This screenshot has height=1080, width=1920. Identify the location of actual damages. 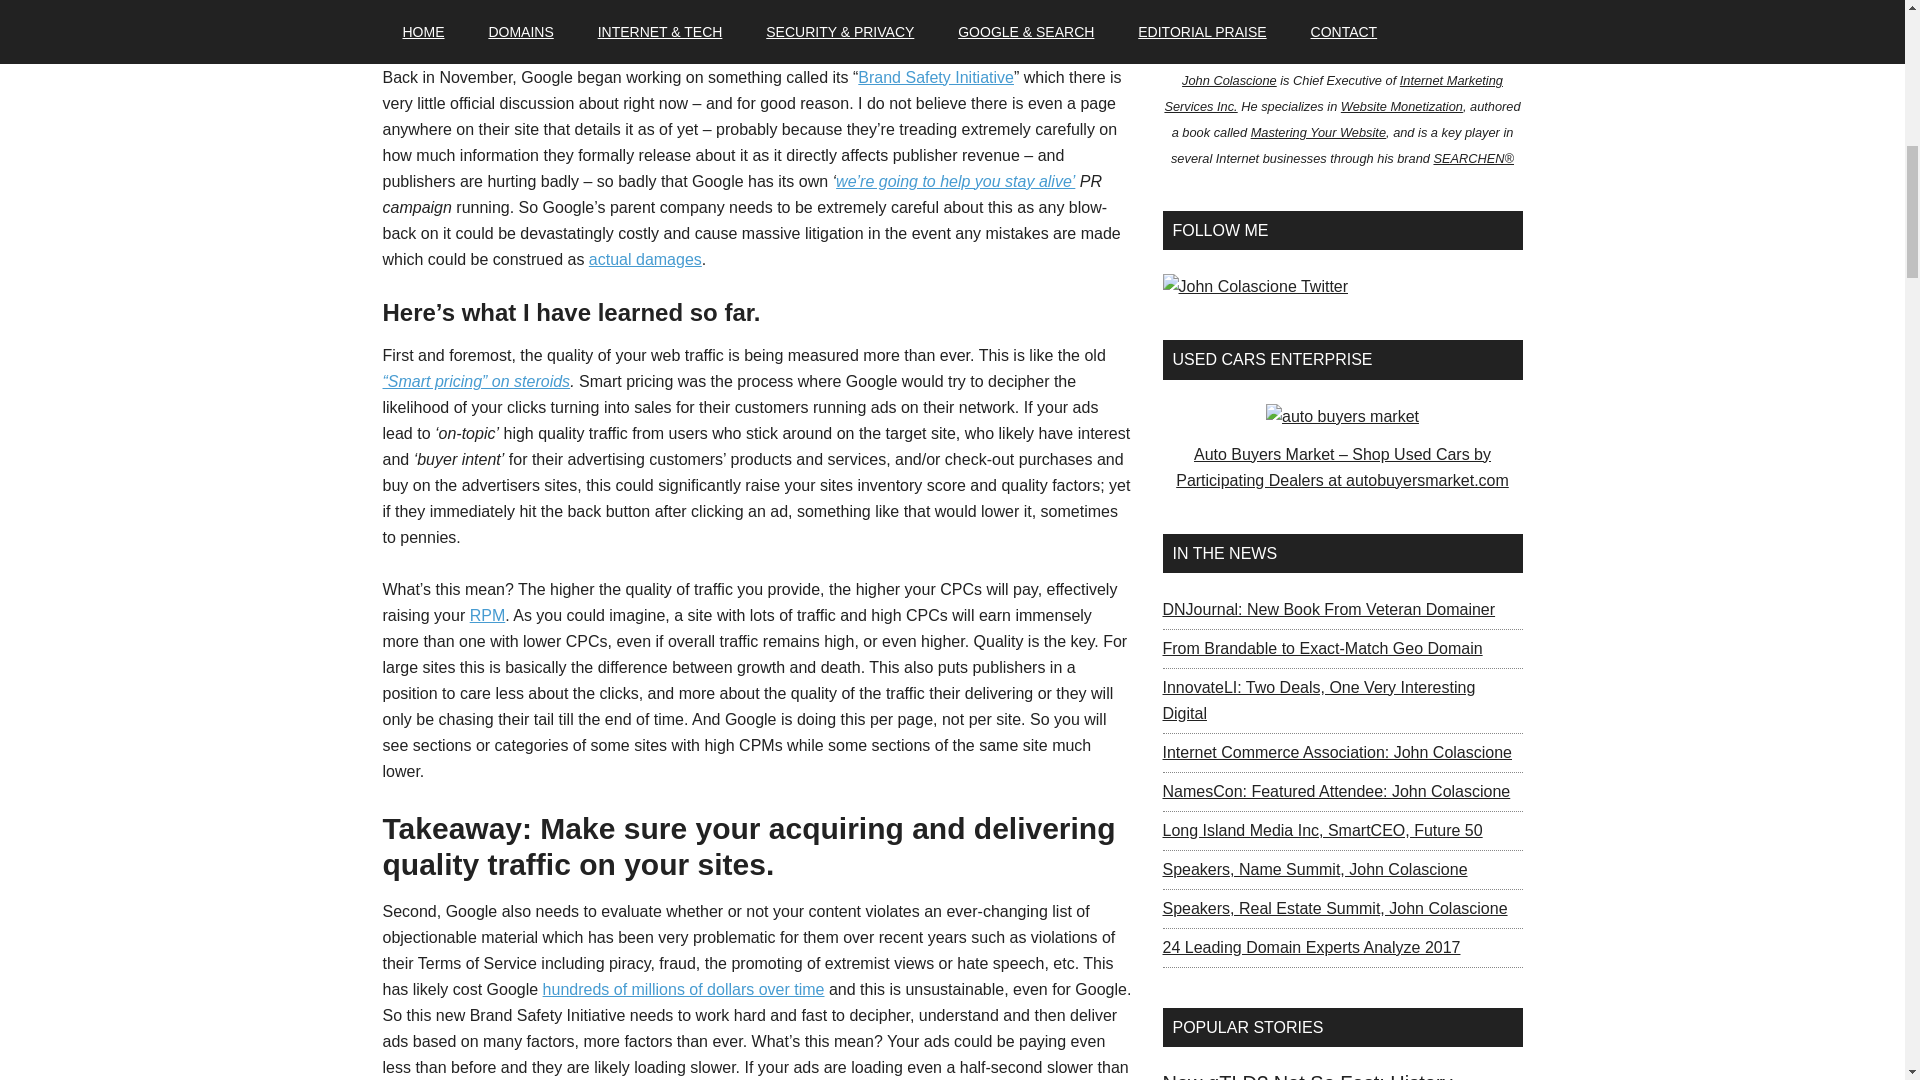
(646, 258).